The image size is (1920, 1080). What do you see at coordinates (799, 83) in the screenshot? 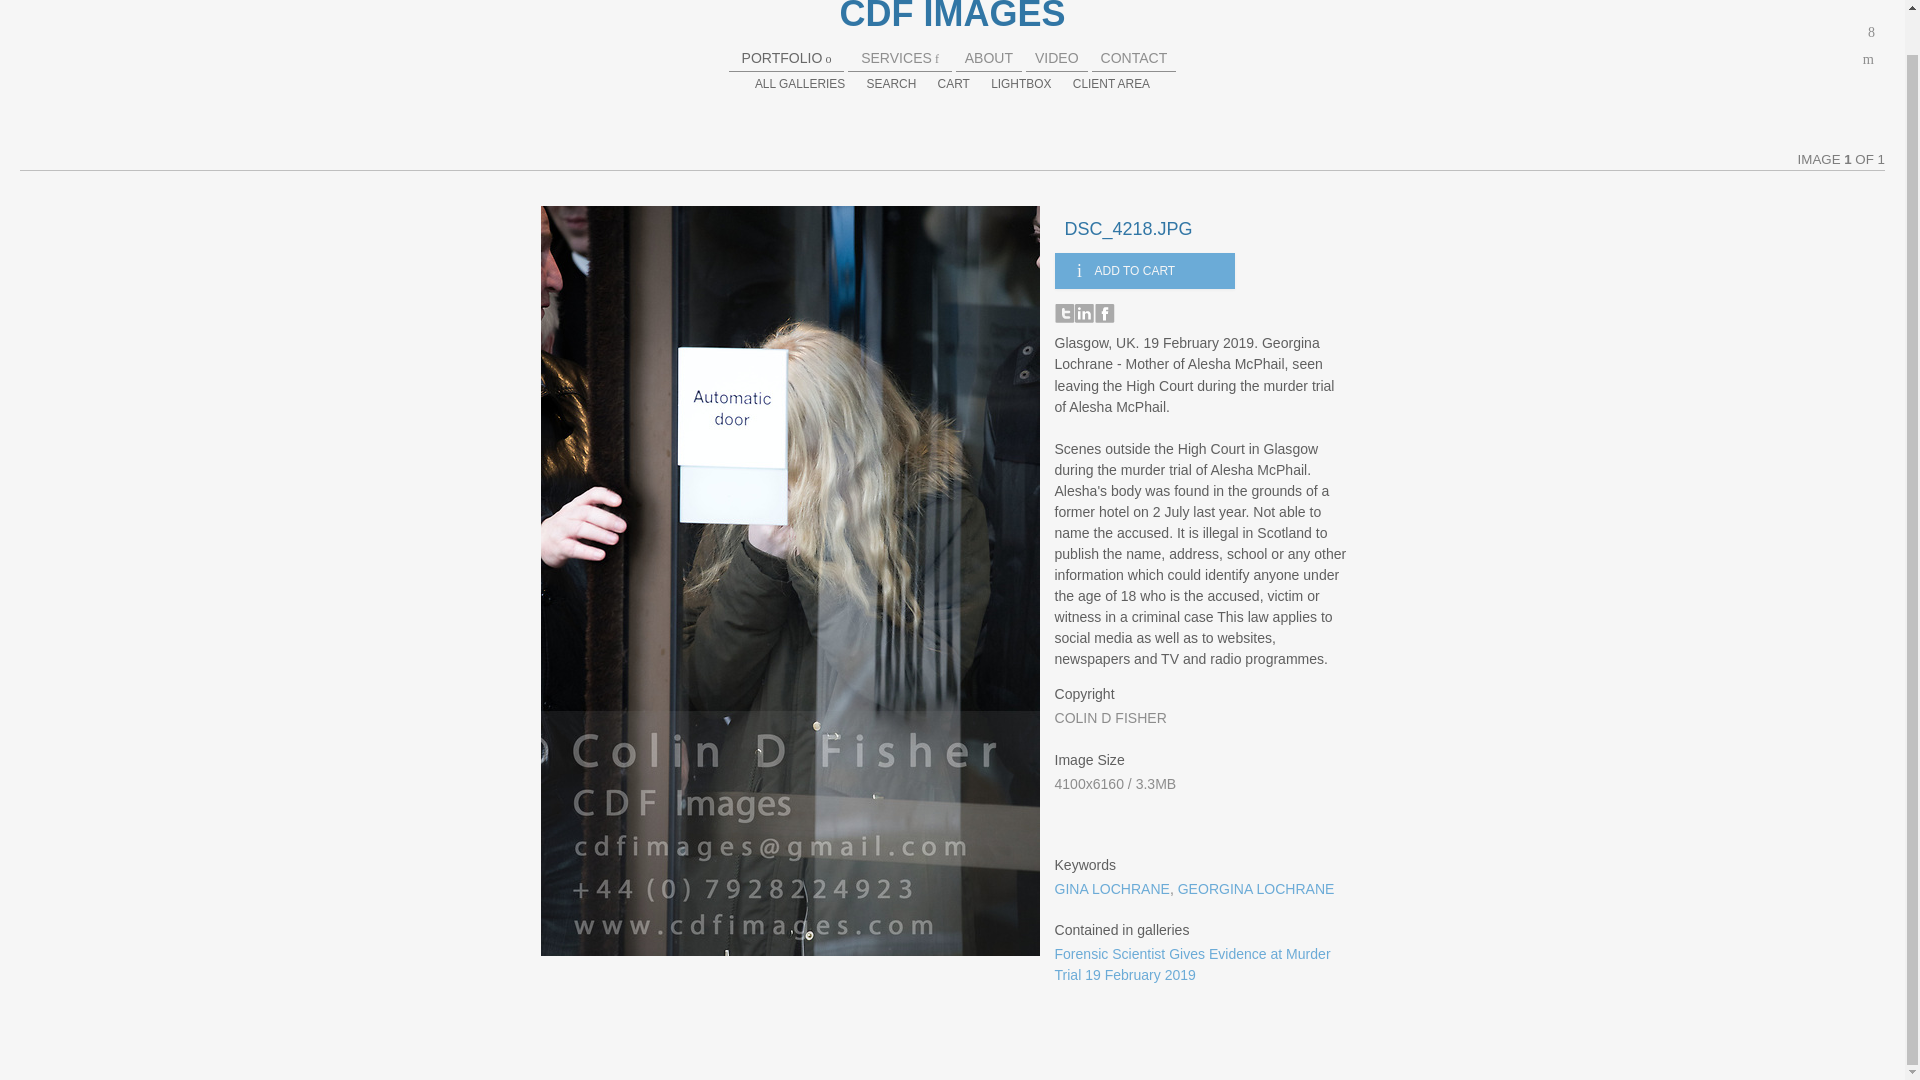
I see `ALL GALLERIES` at bounding box center [799, 83].